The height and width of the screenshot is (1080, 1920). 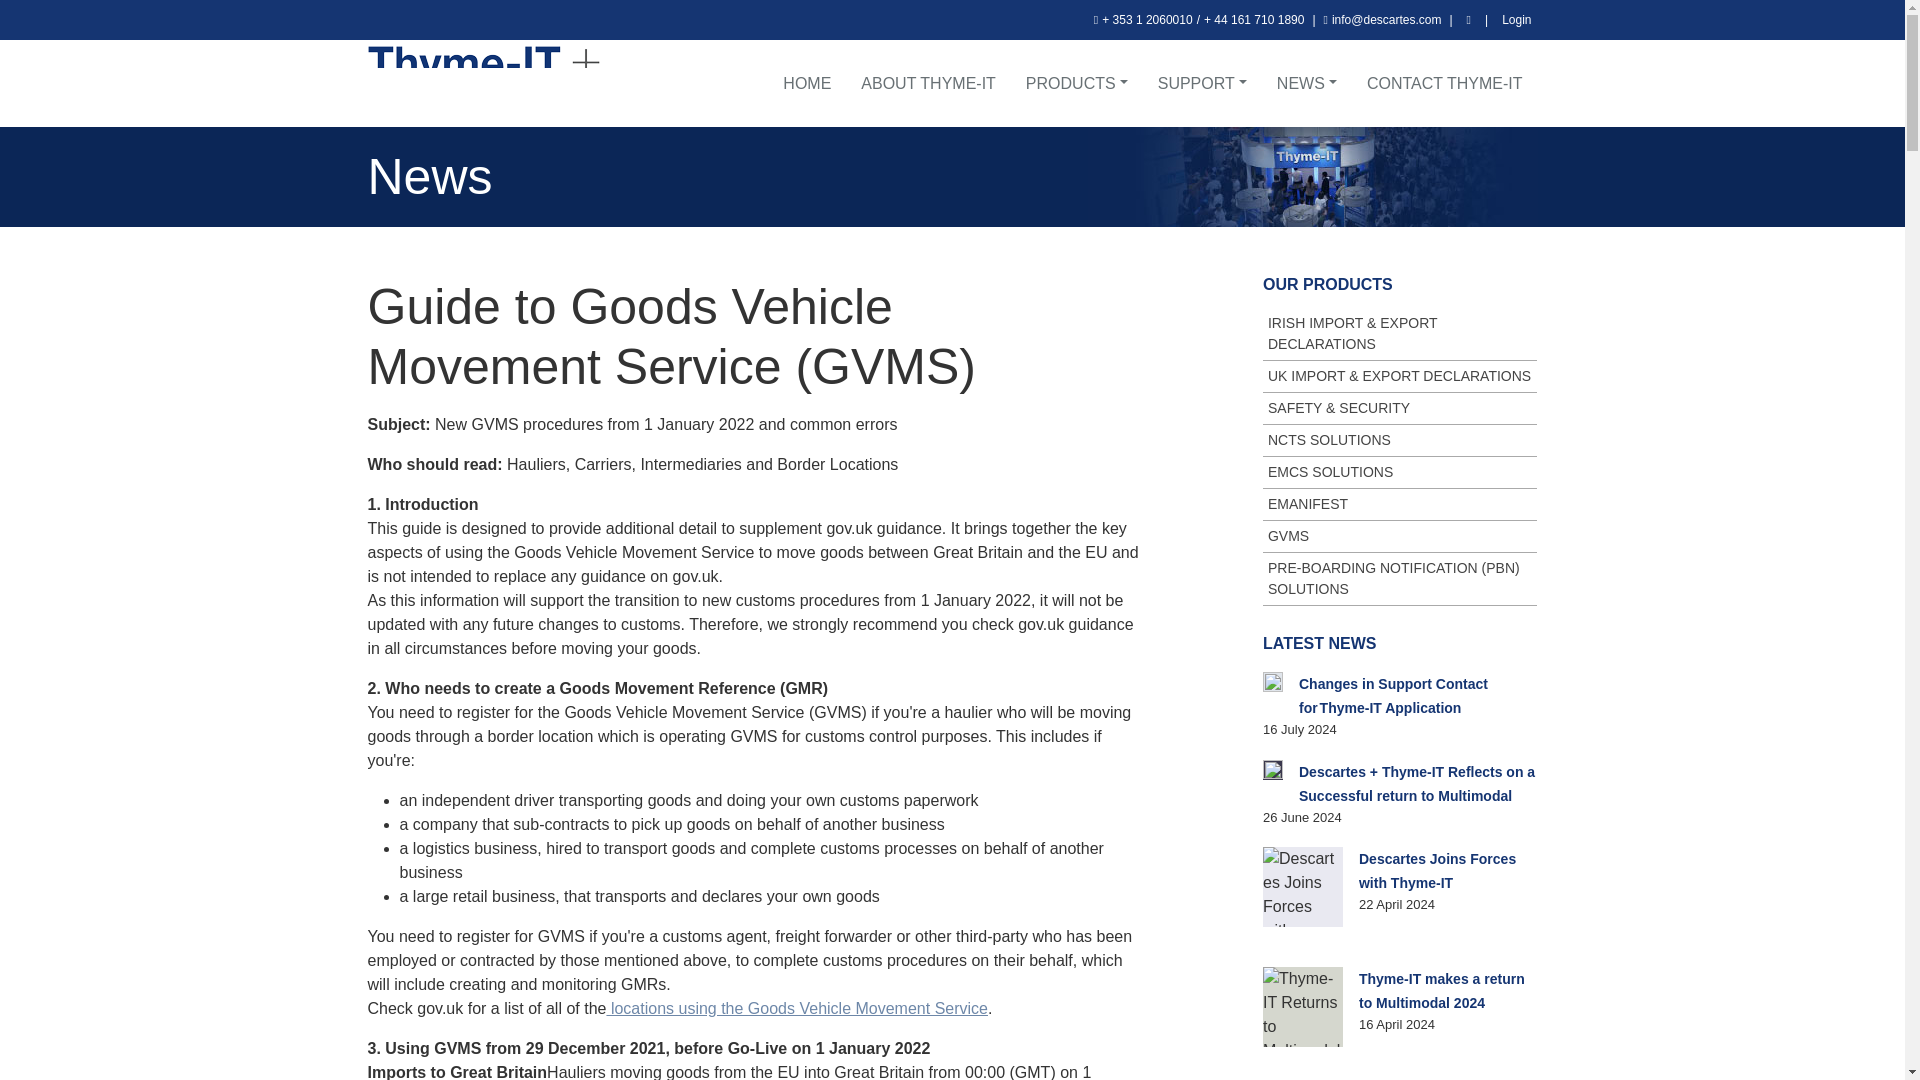 What do you see at coordinates (1400, 504) in the screenshot?
I see `EMANIFEST` at bounding box center [1400, 504].